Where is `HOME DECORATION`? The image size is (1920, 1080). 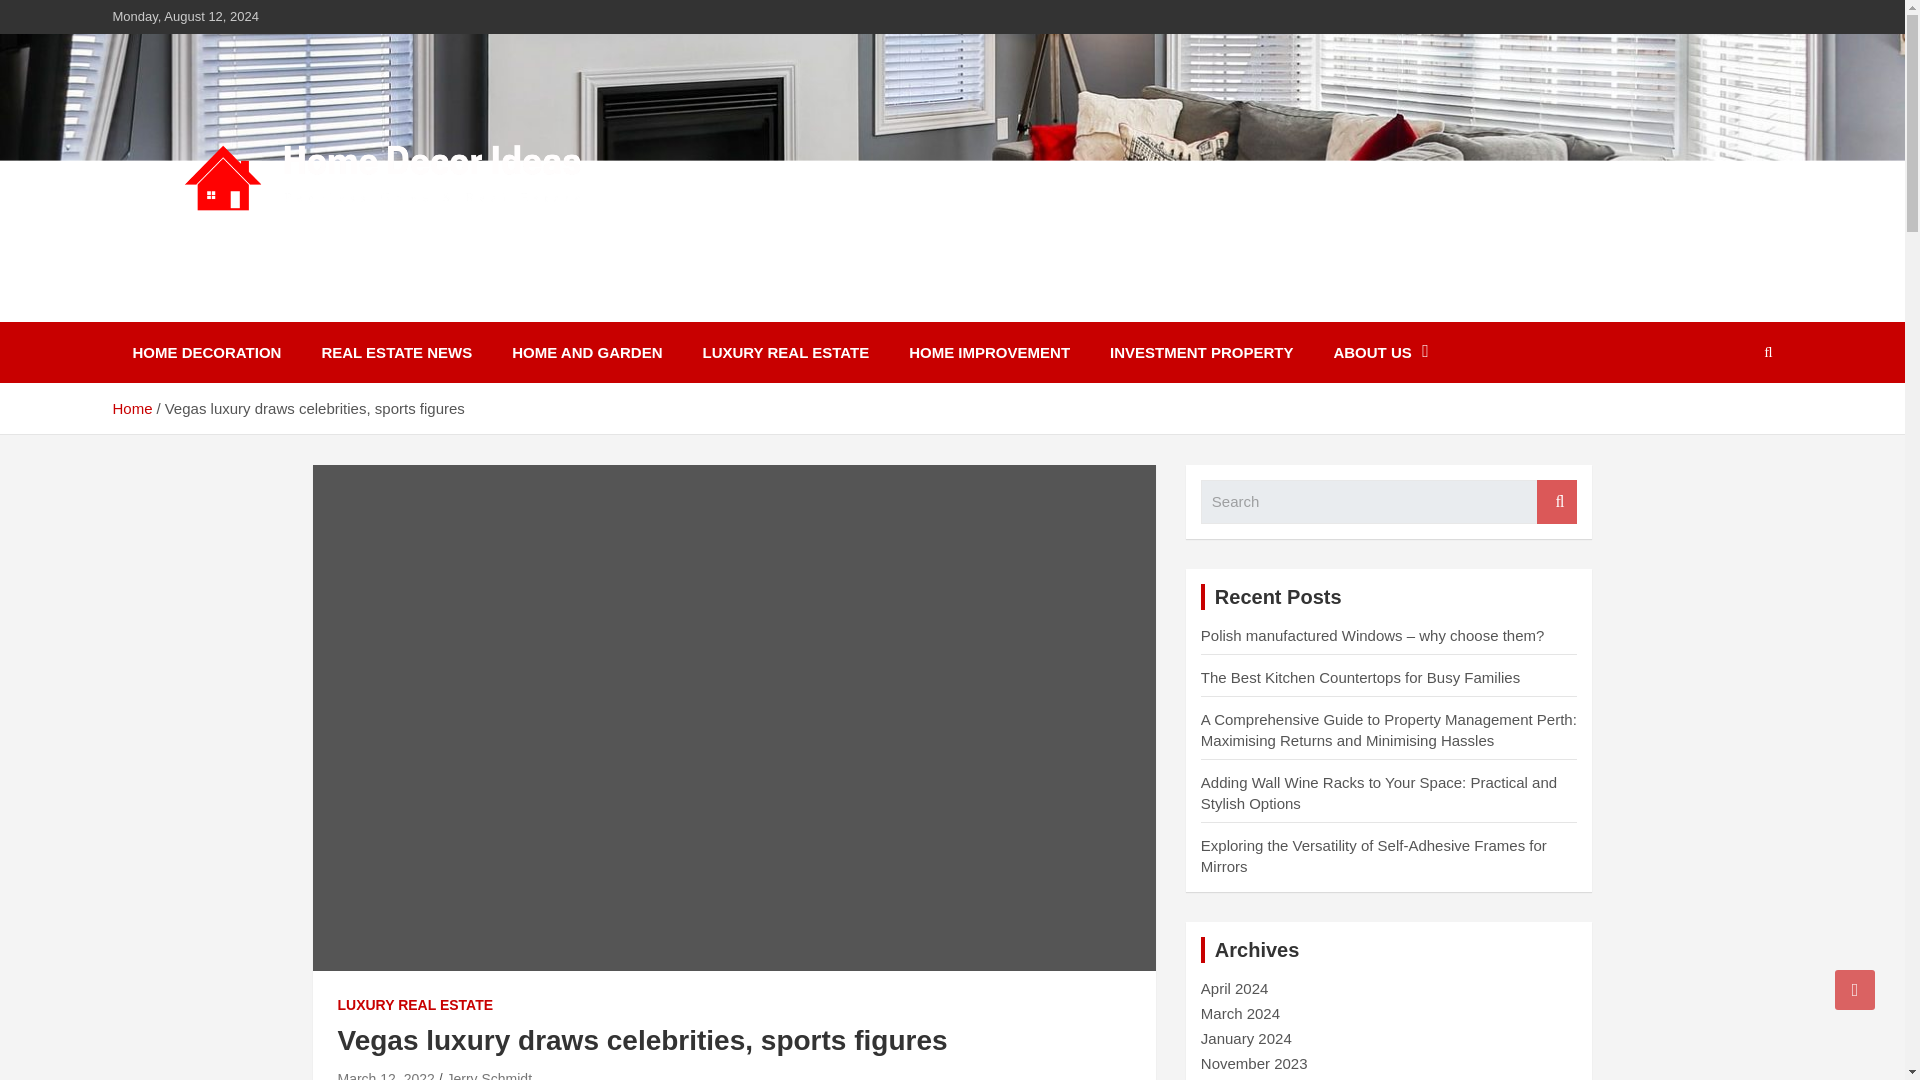
HOME DECORATION is located at coordinates (206, 352).